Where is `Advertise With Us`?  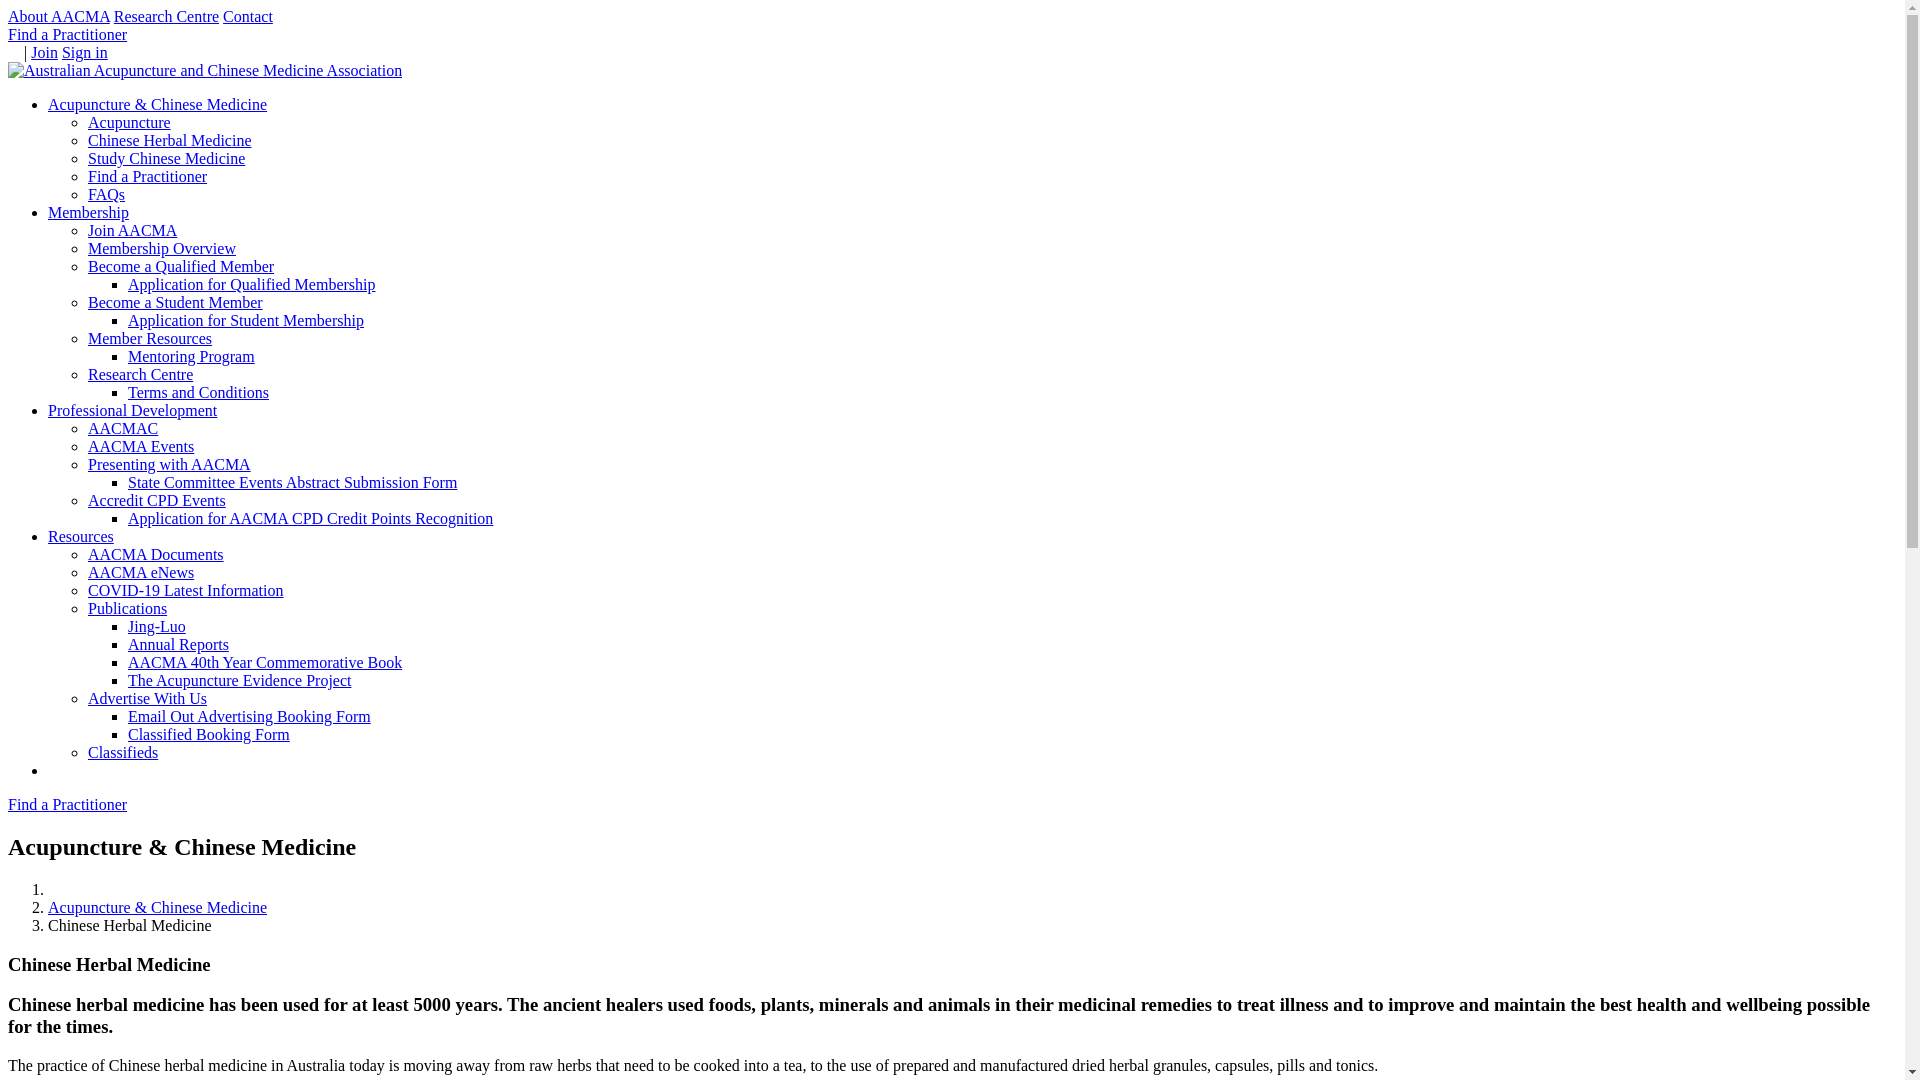 Advertise With Us is located at coordinates (148, 698).